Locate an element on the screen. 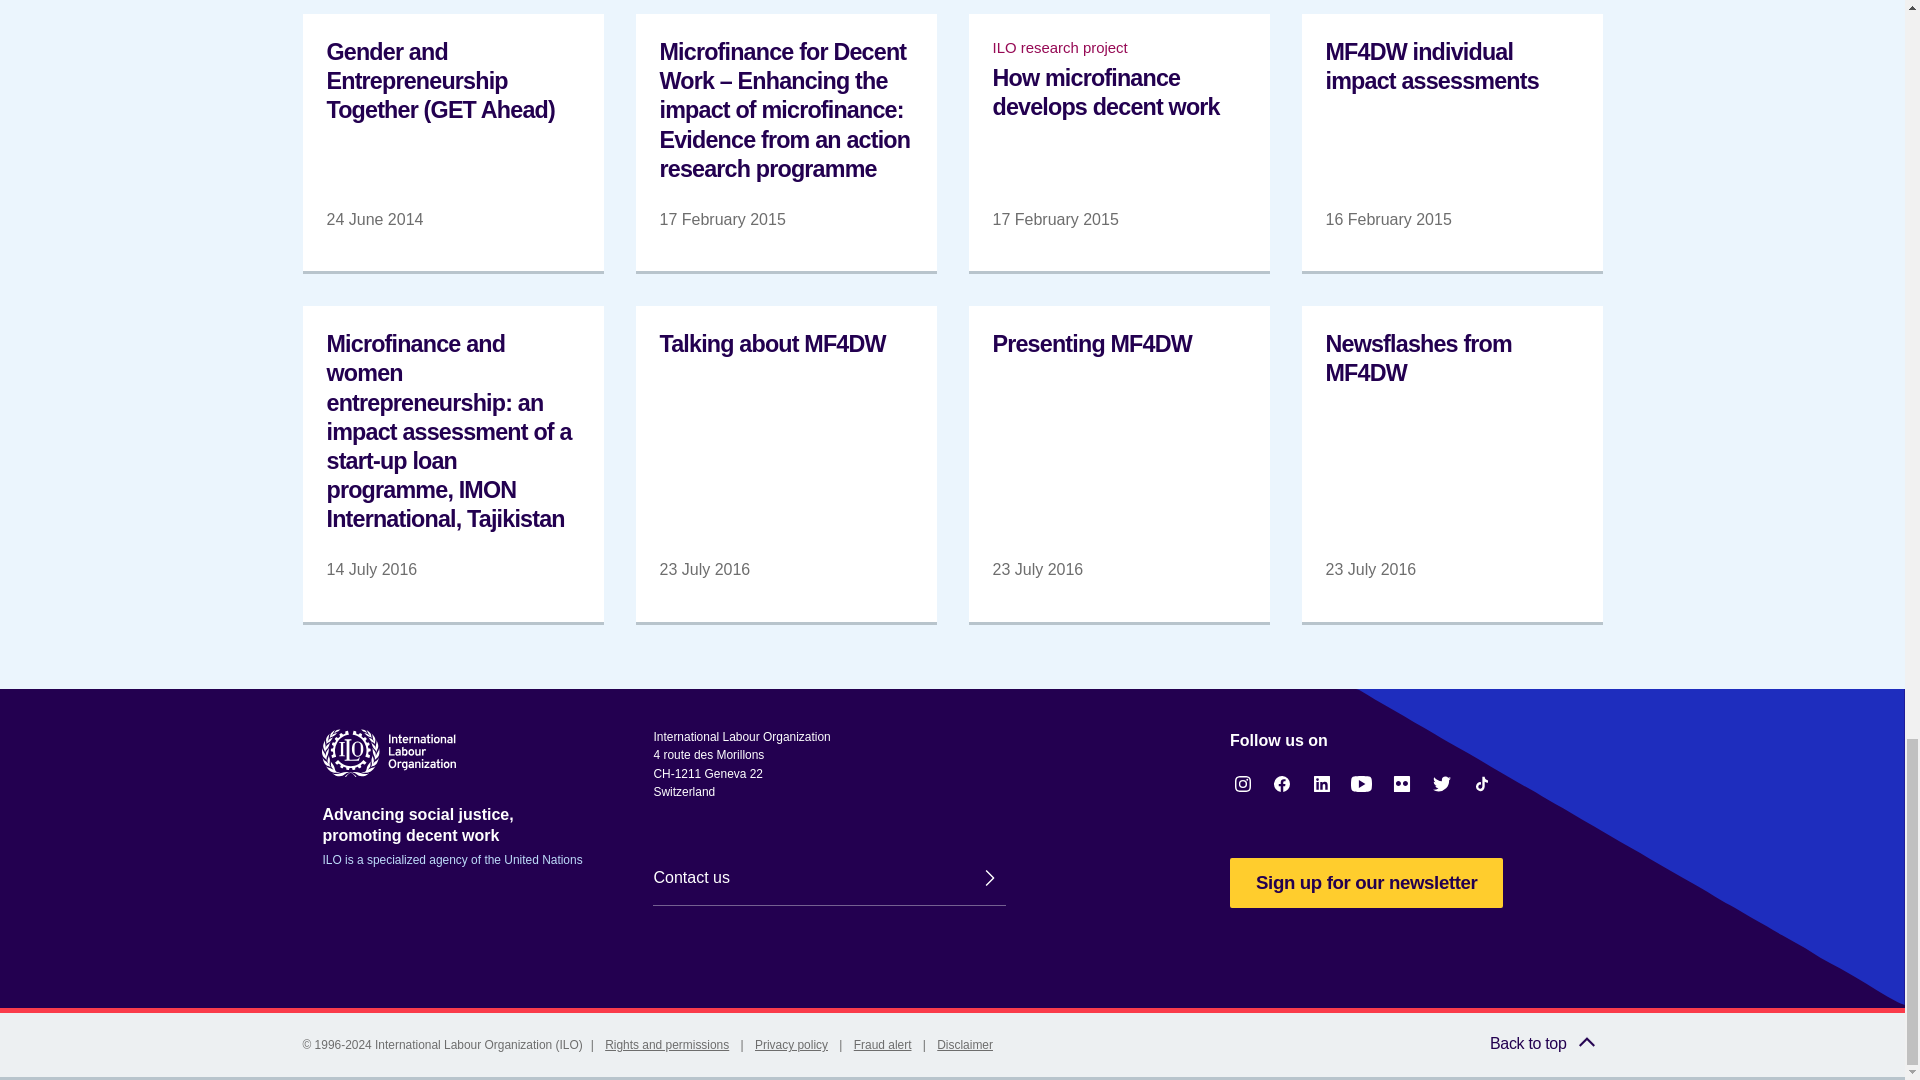  Linkedin is located at coordinates (1322, 784).